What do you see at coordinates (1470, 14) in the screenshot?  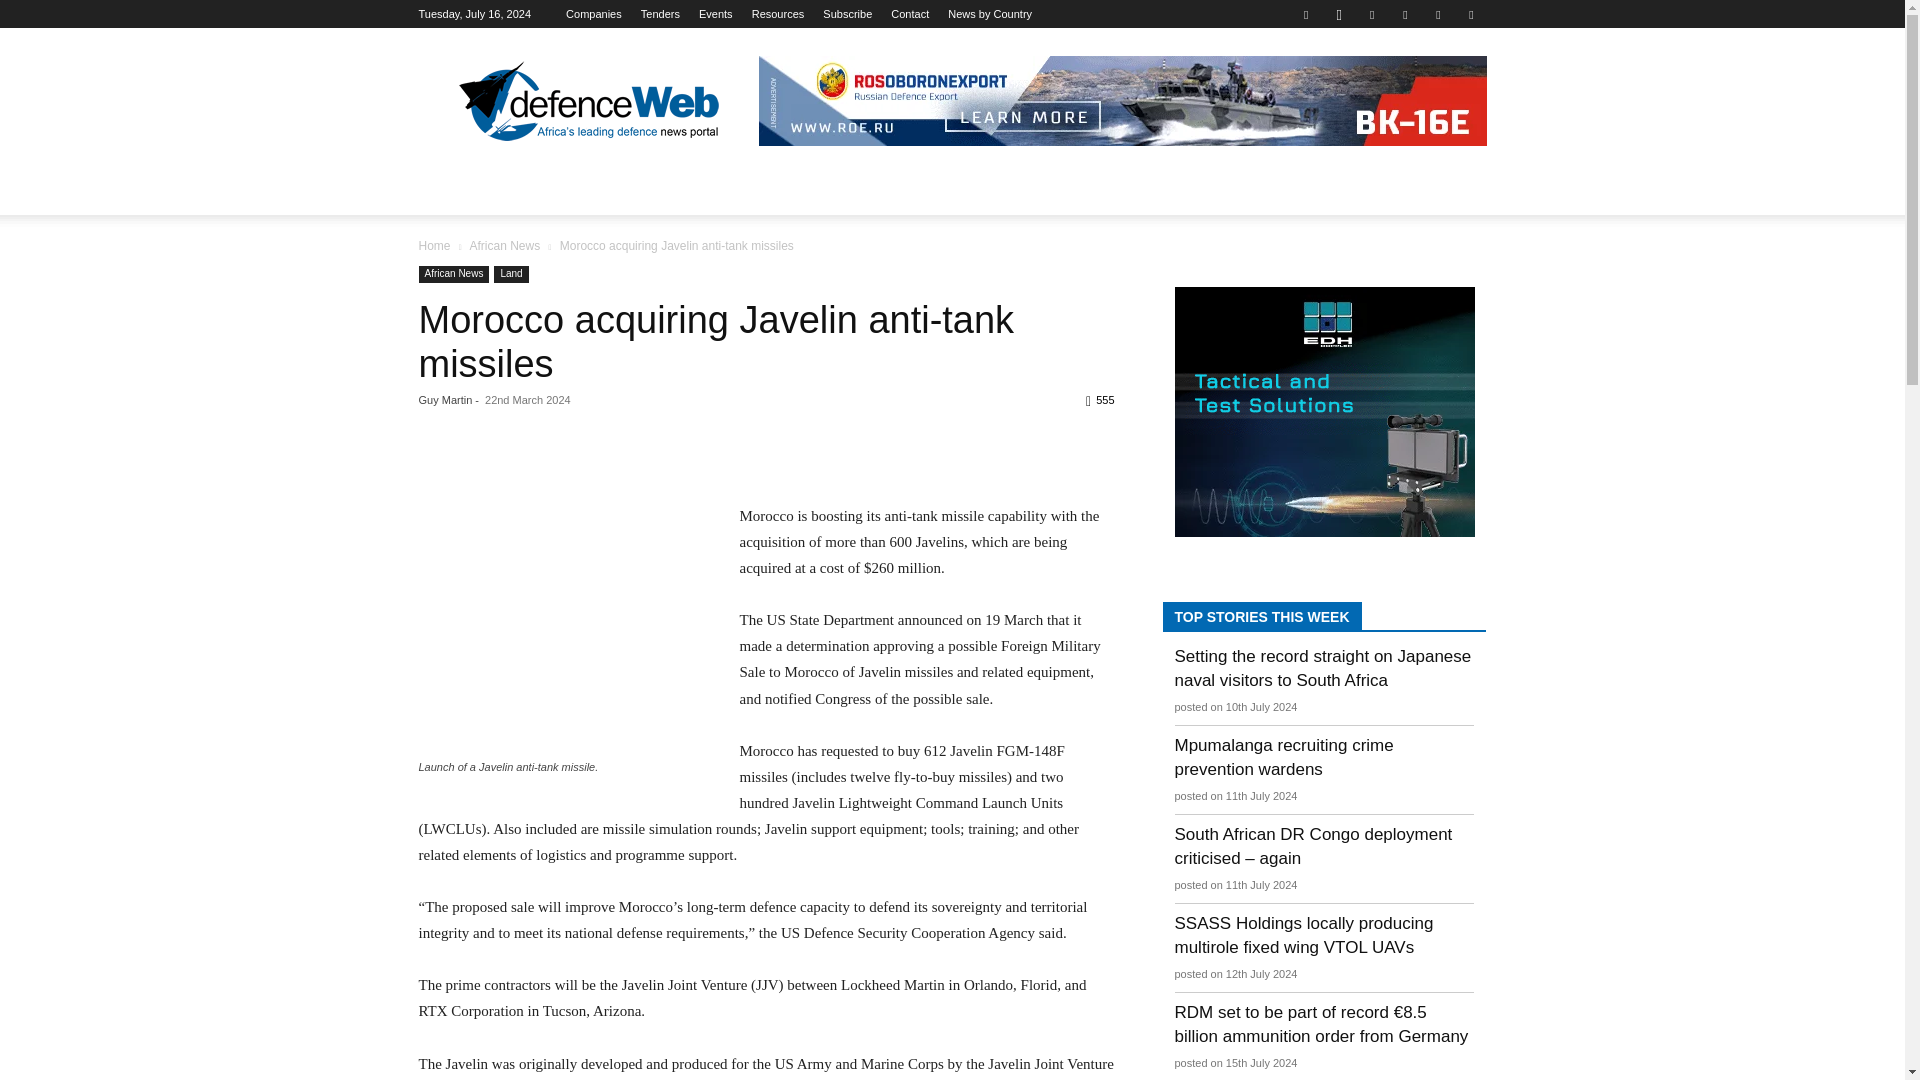 I see `Youtube` at bounding box center [1470, 14].